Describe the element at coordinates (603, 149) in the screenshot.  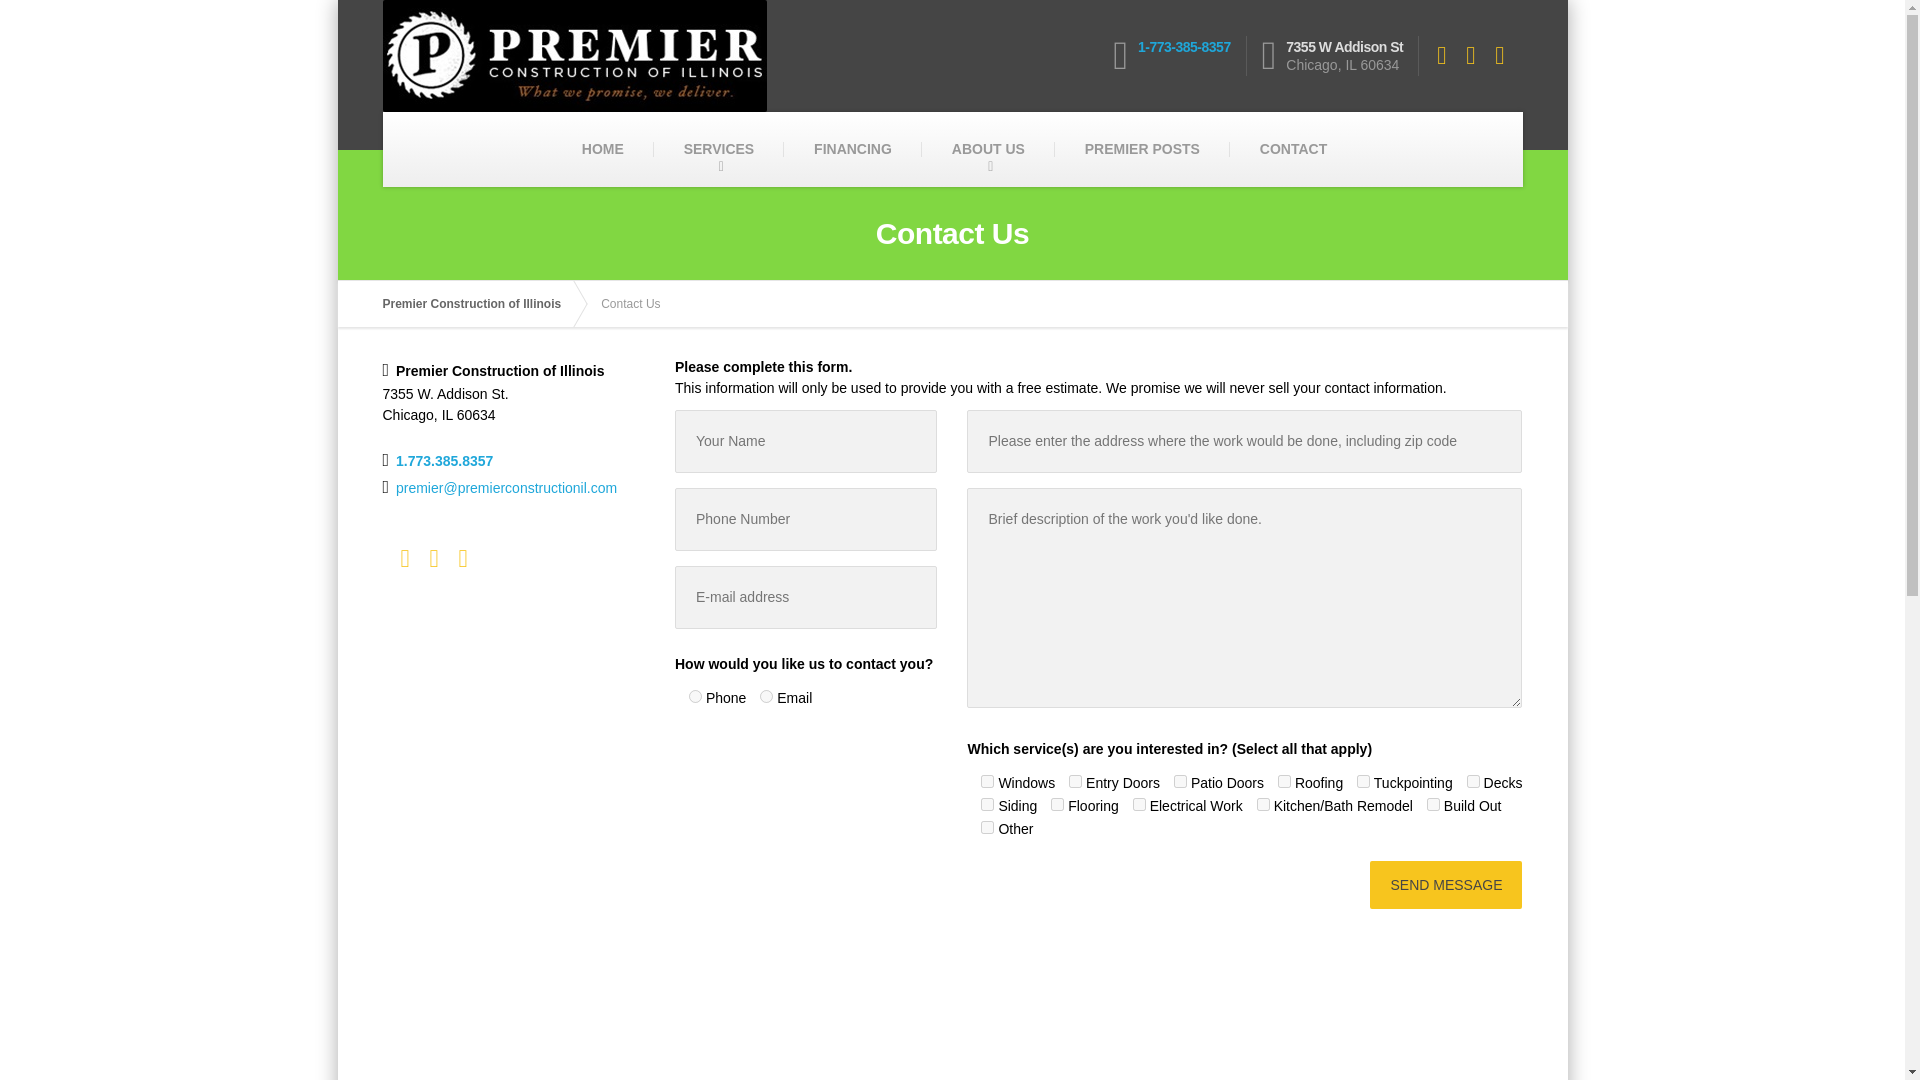
I see `HOME` at that location.